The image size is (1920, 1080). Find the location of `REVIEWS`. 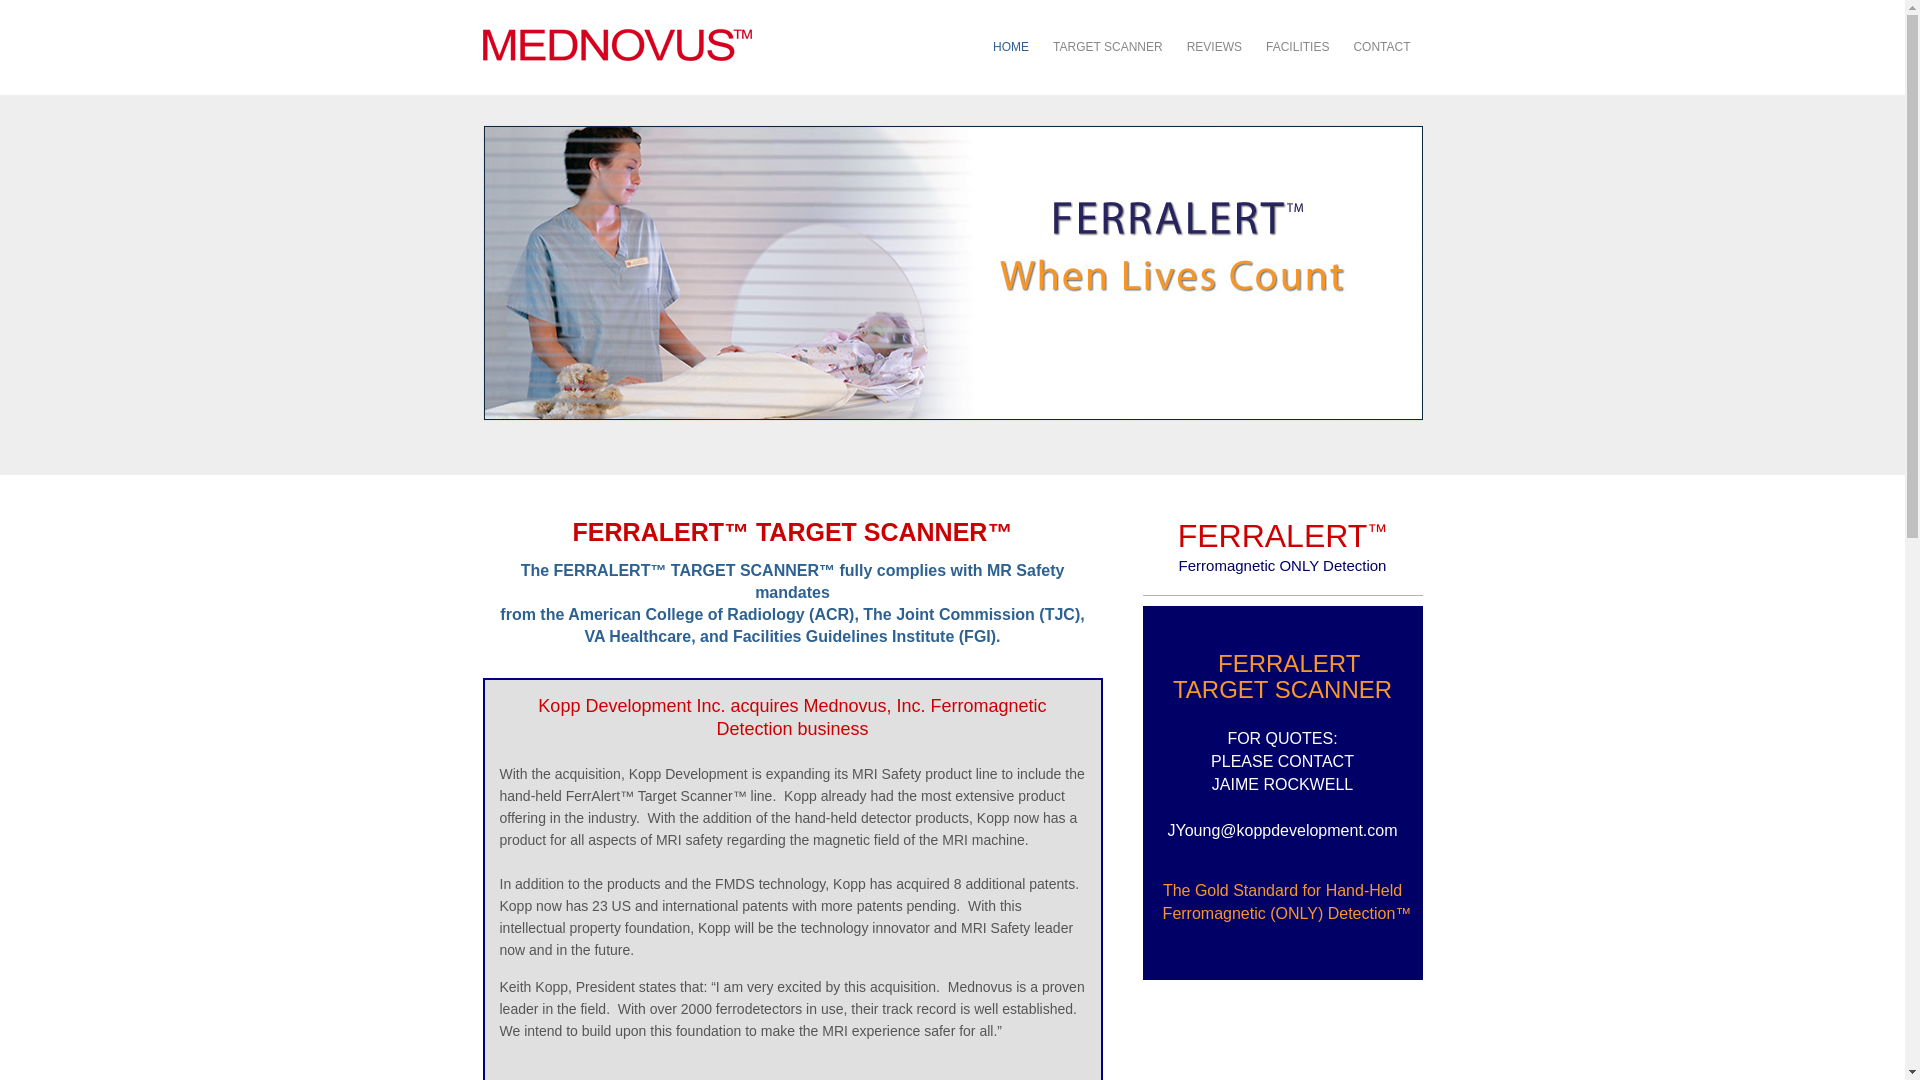

REVIEWS is located at coordinates (1214, 46).